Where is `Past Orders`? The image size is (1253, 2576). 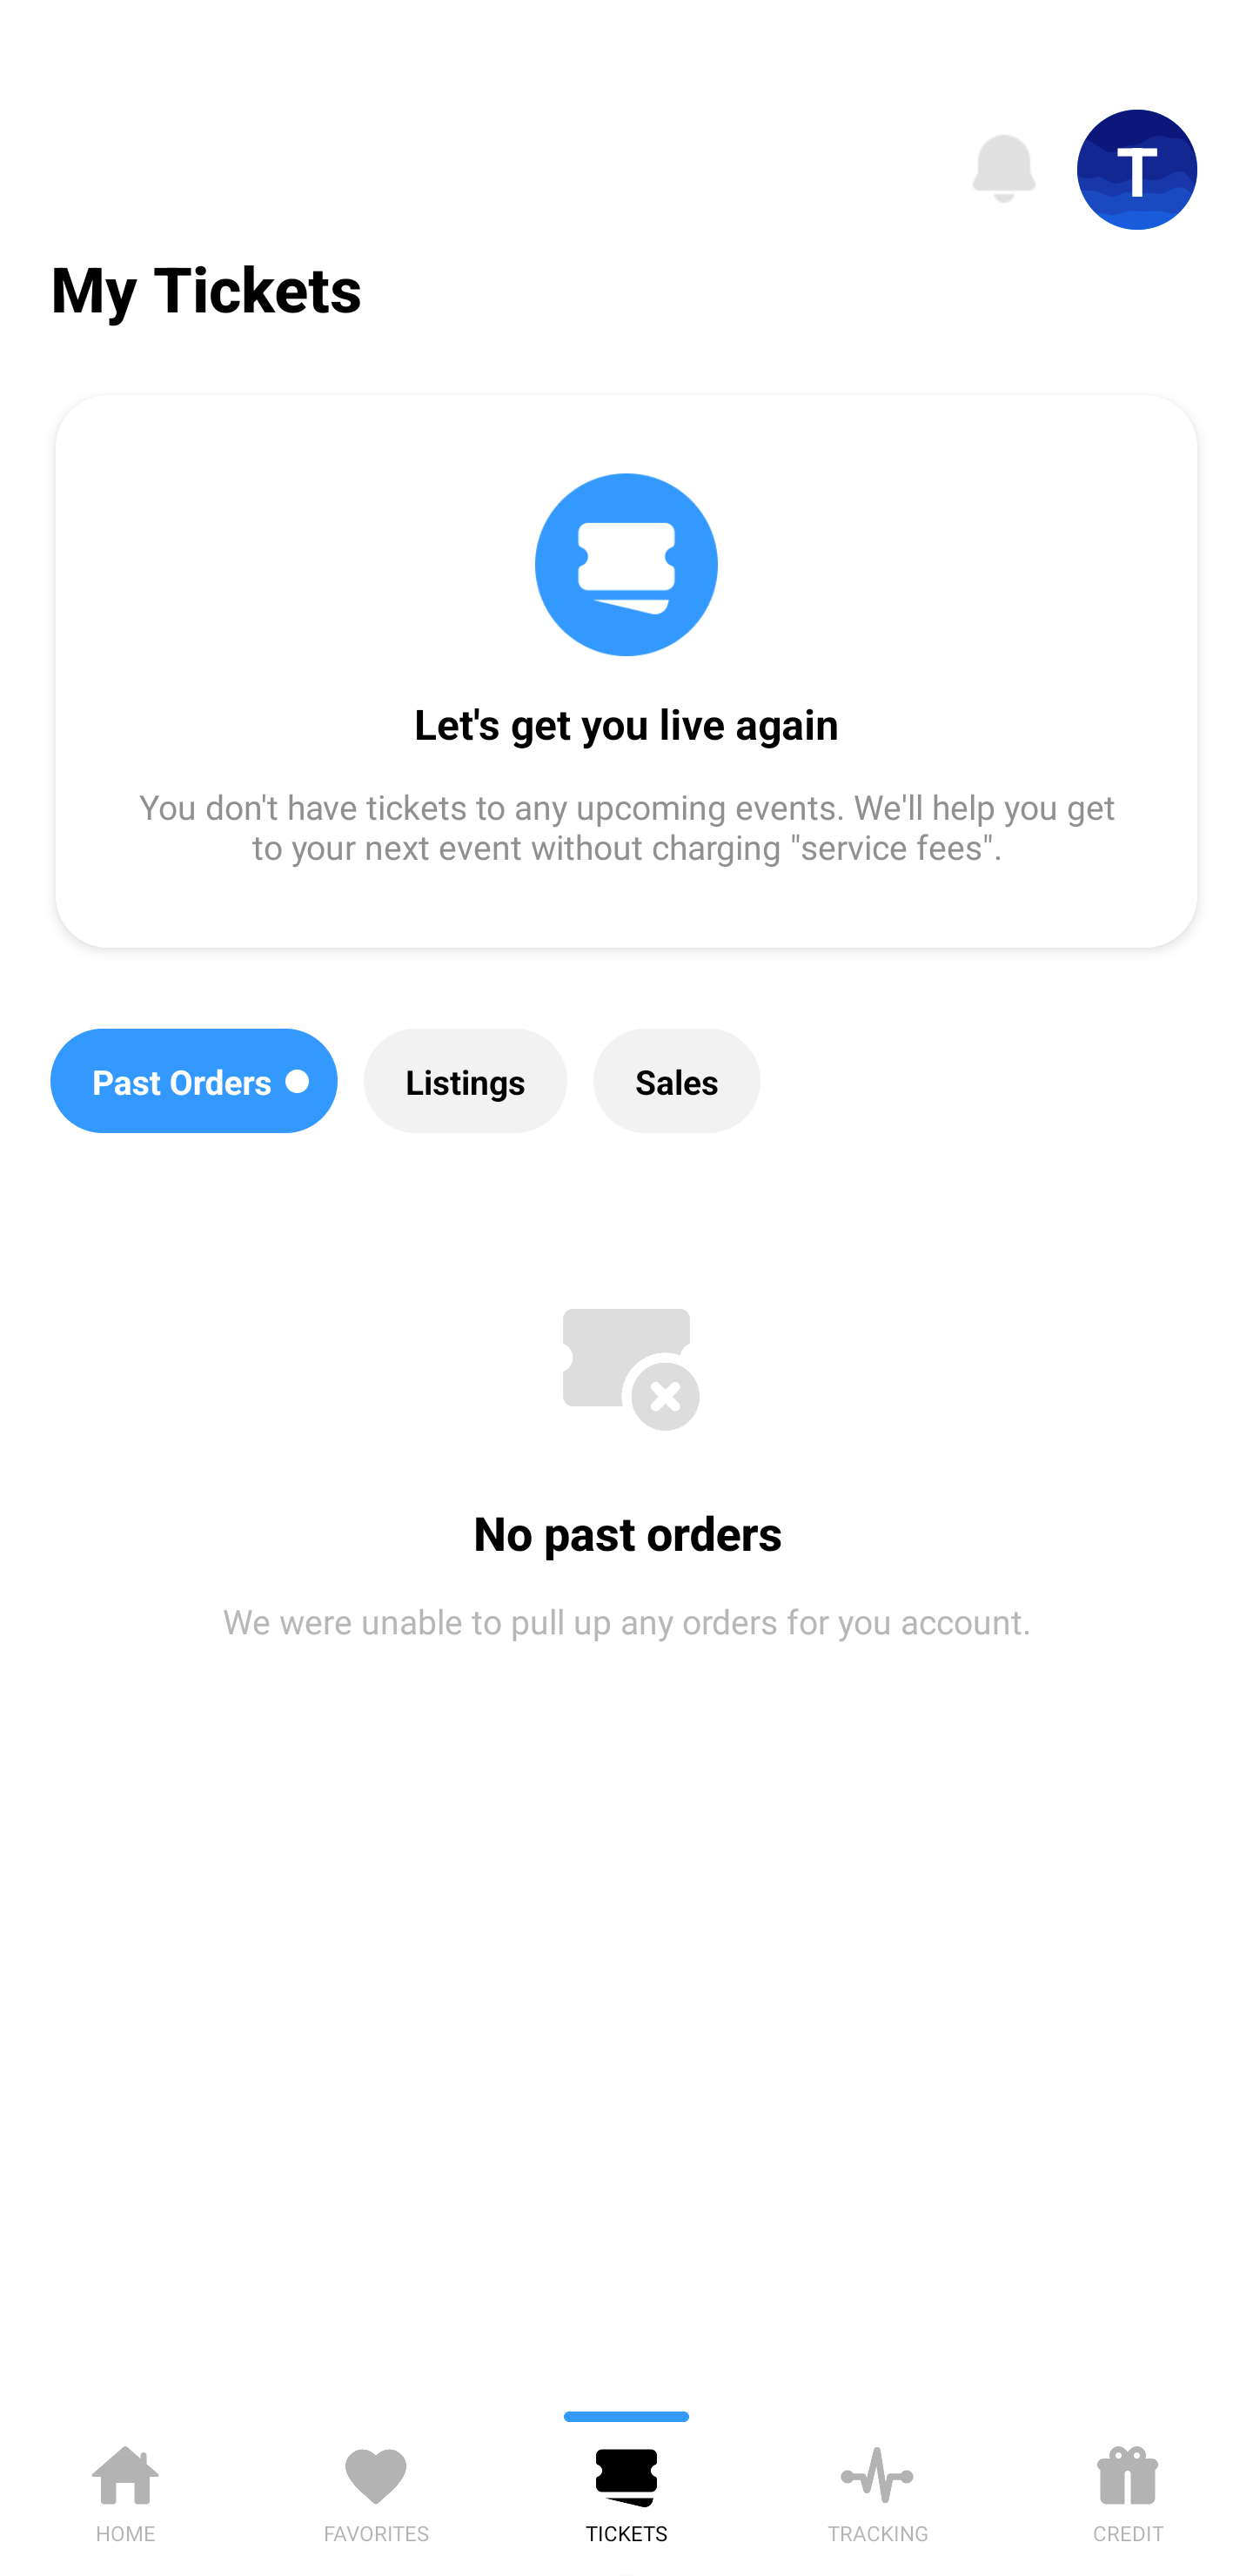
Past Orders is located at coordinates (193, 1081).